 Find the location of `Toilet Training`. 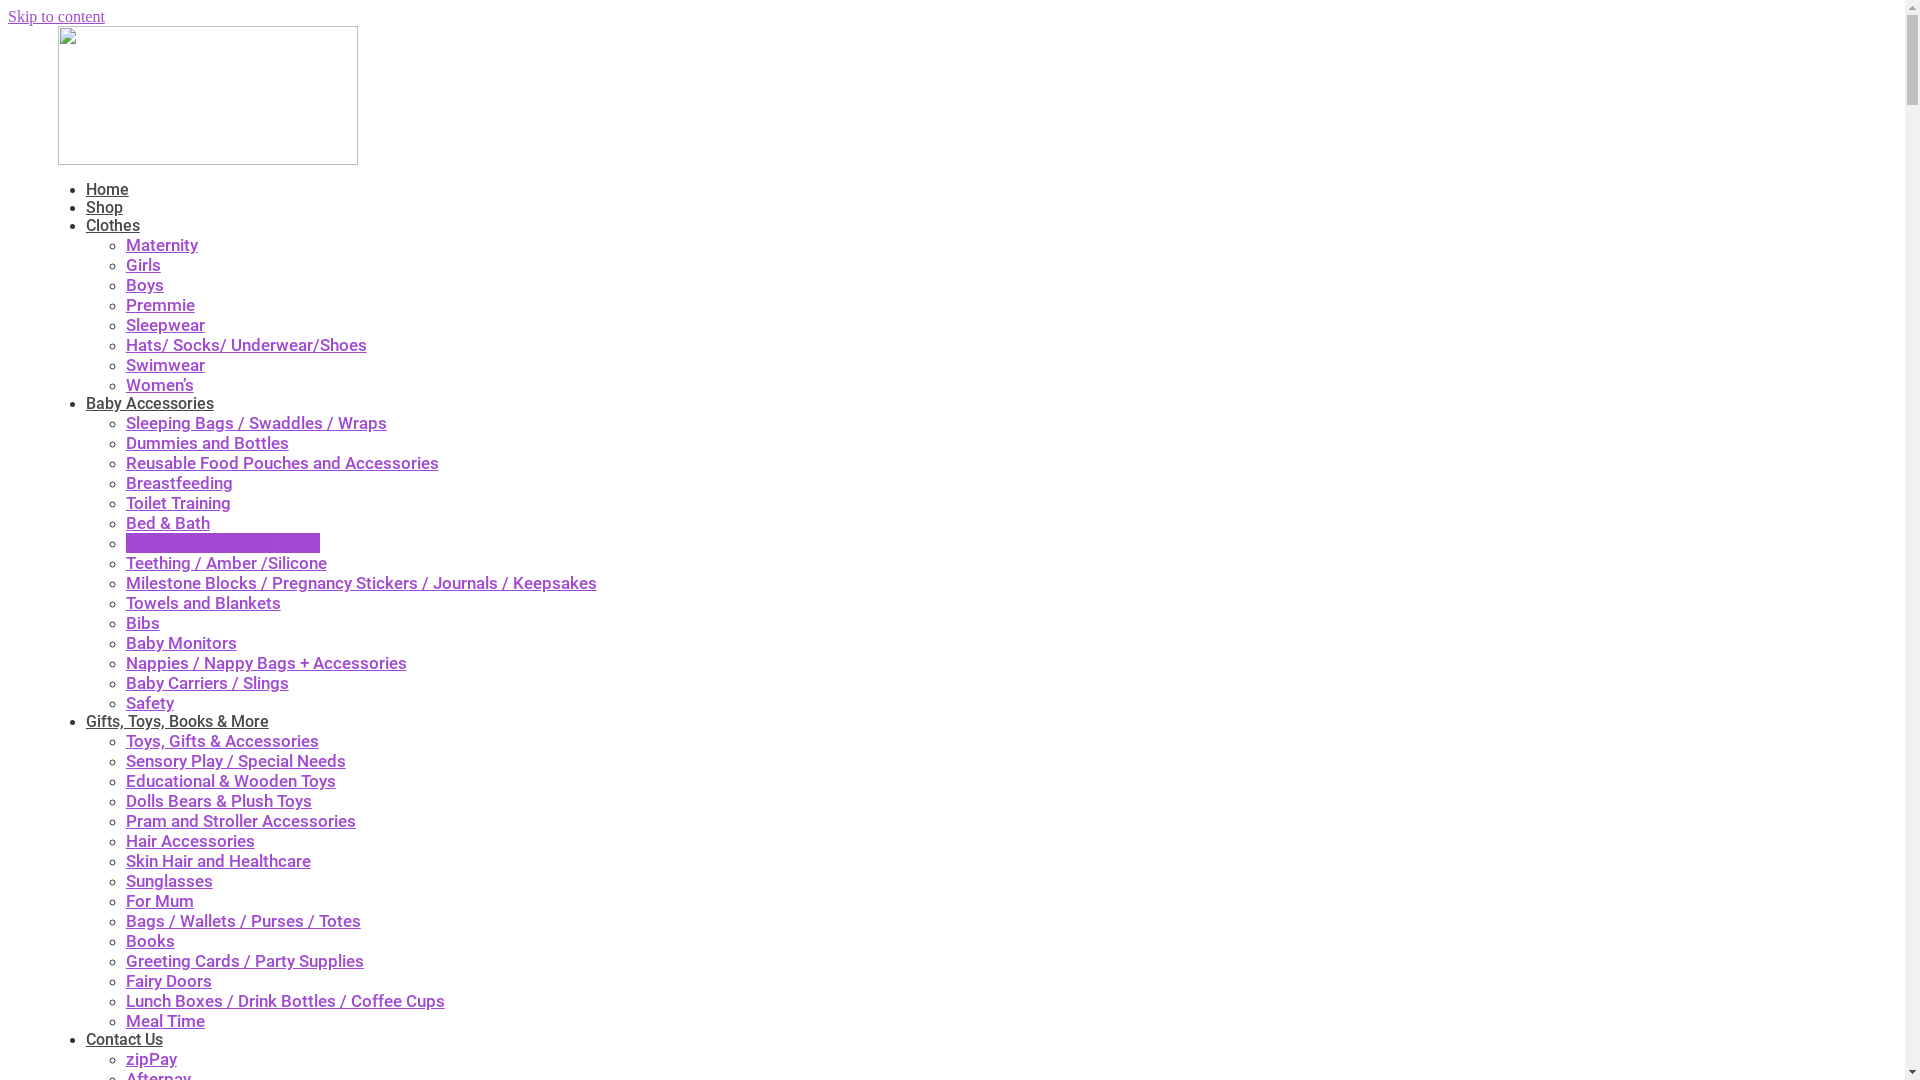

Toilet Training is located at coordinates (178, 503).